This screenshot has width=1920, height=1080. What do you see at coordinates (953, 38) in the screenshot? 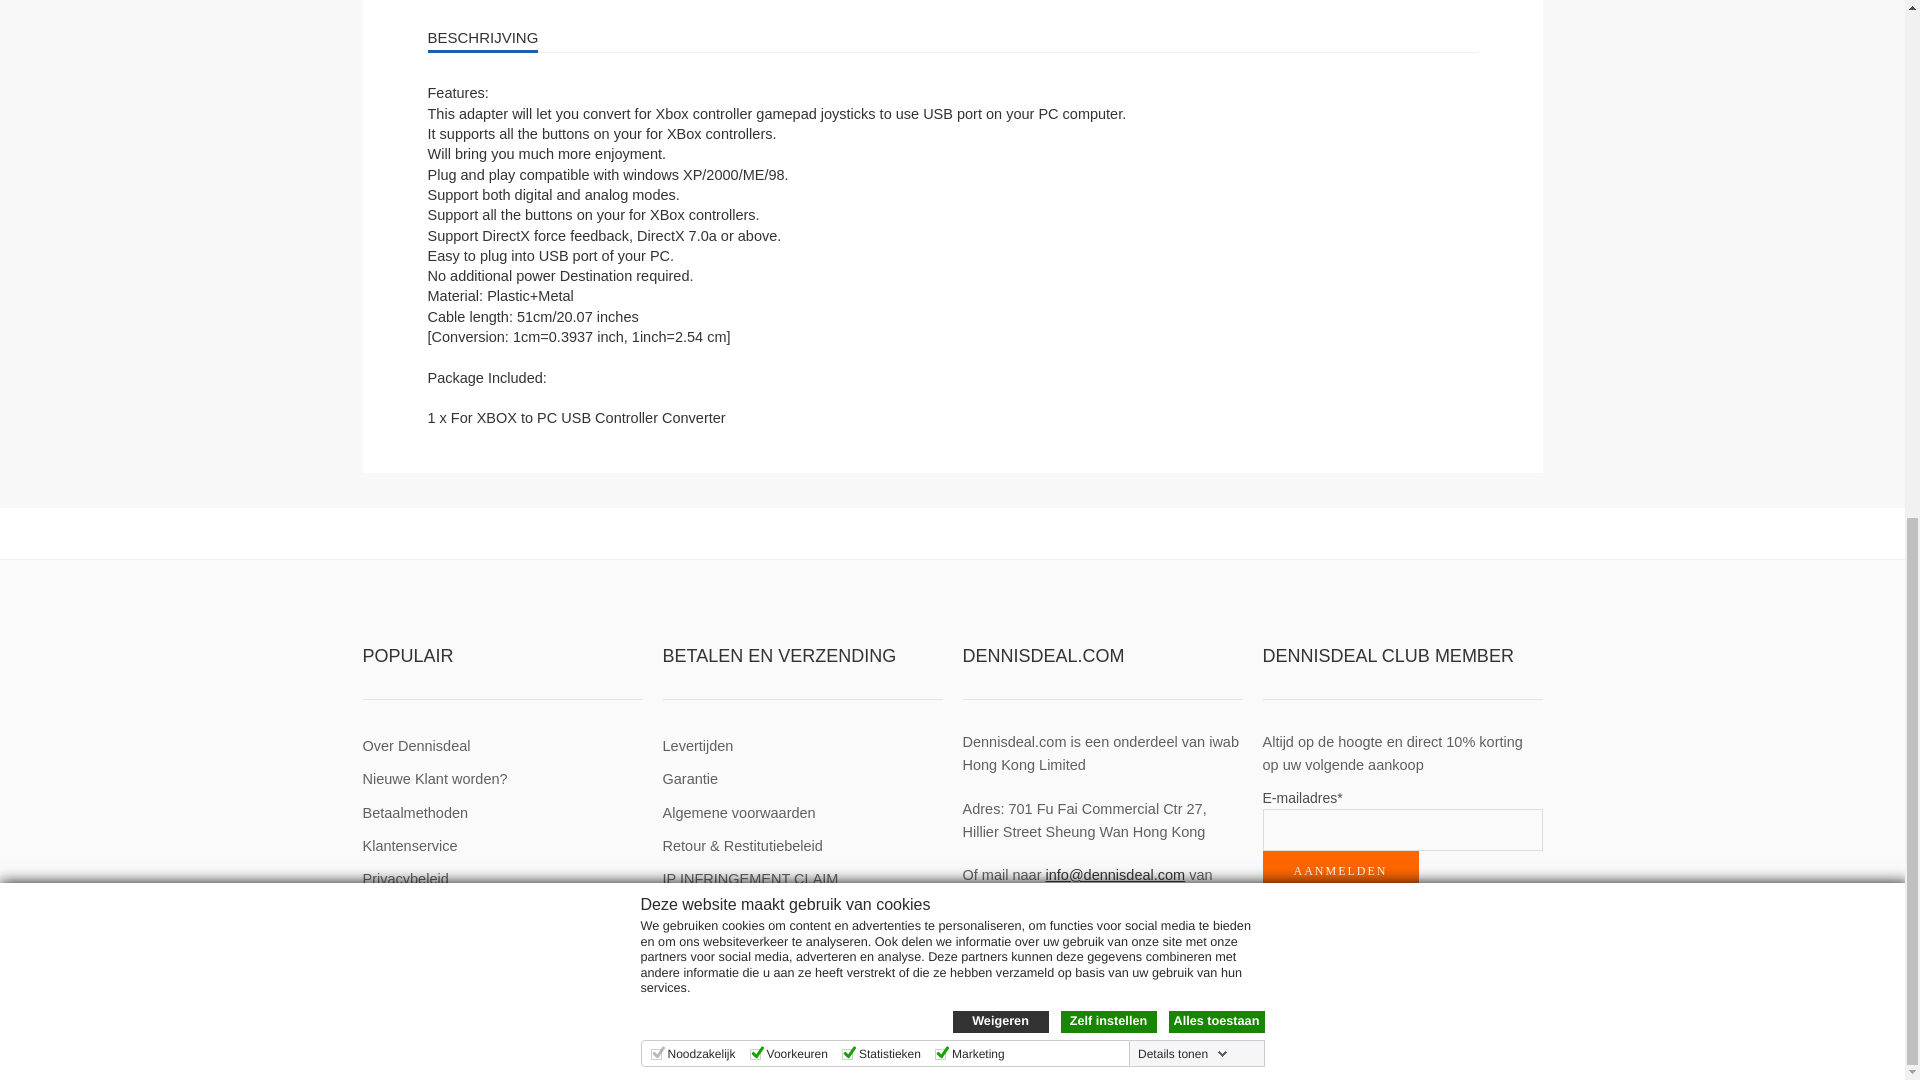
I see `BESCHRIJVING` at bounding box center [953, 38].